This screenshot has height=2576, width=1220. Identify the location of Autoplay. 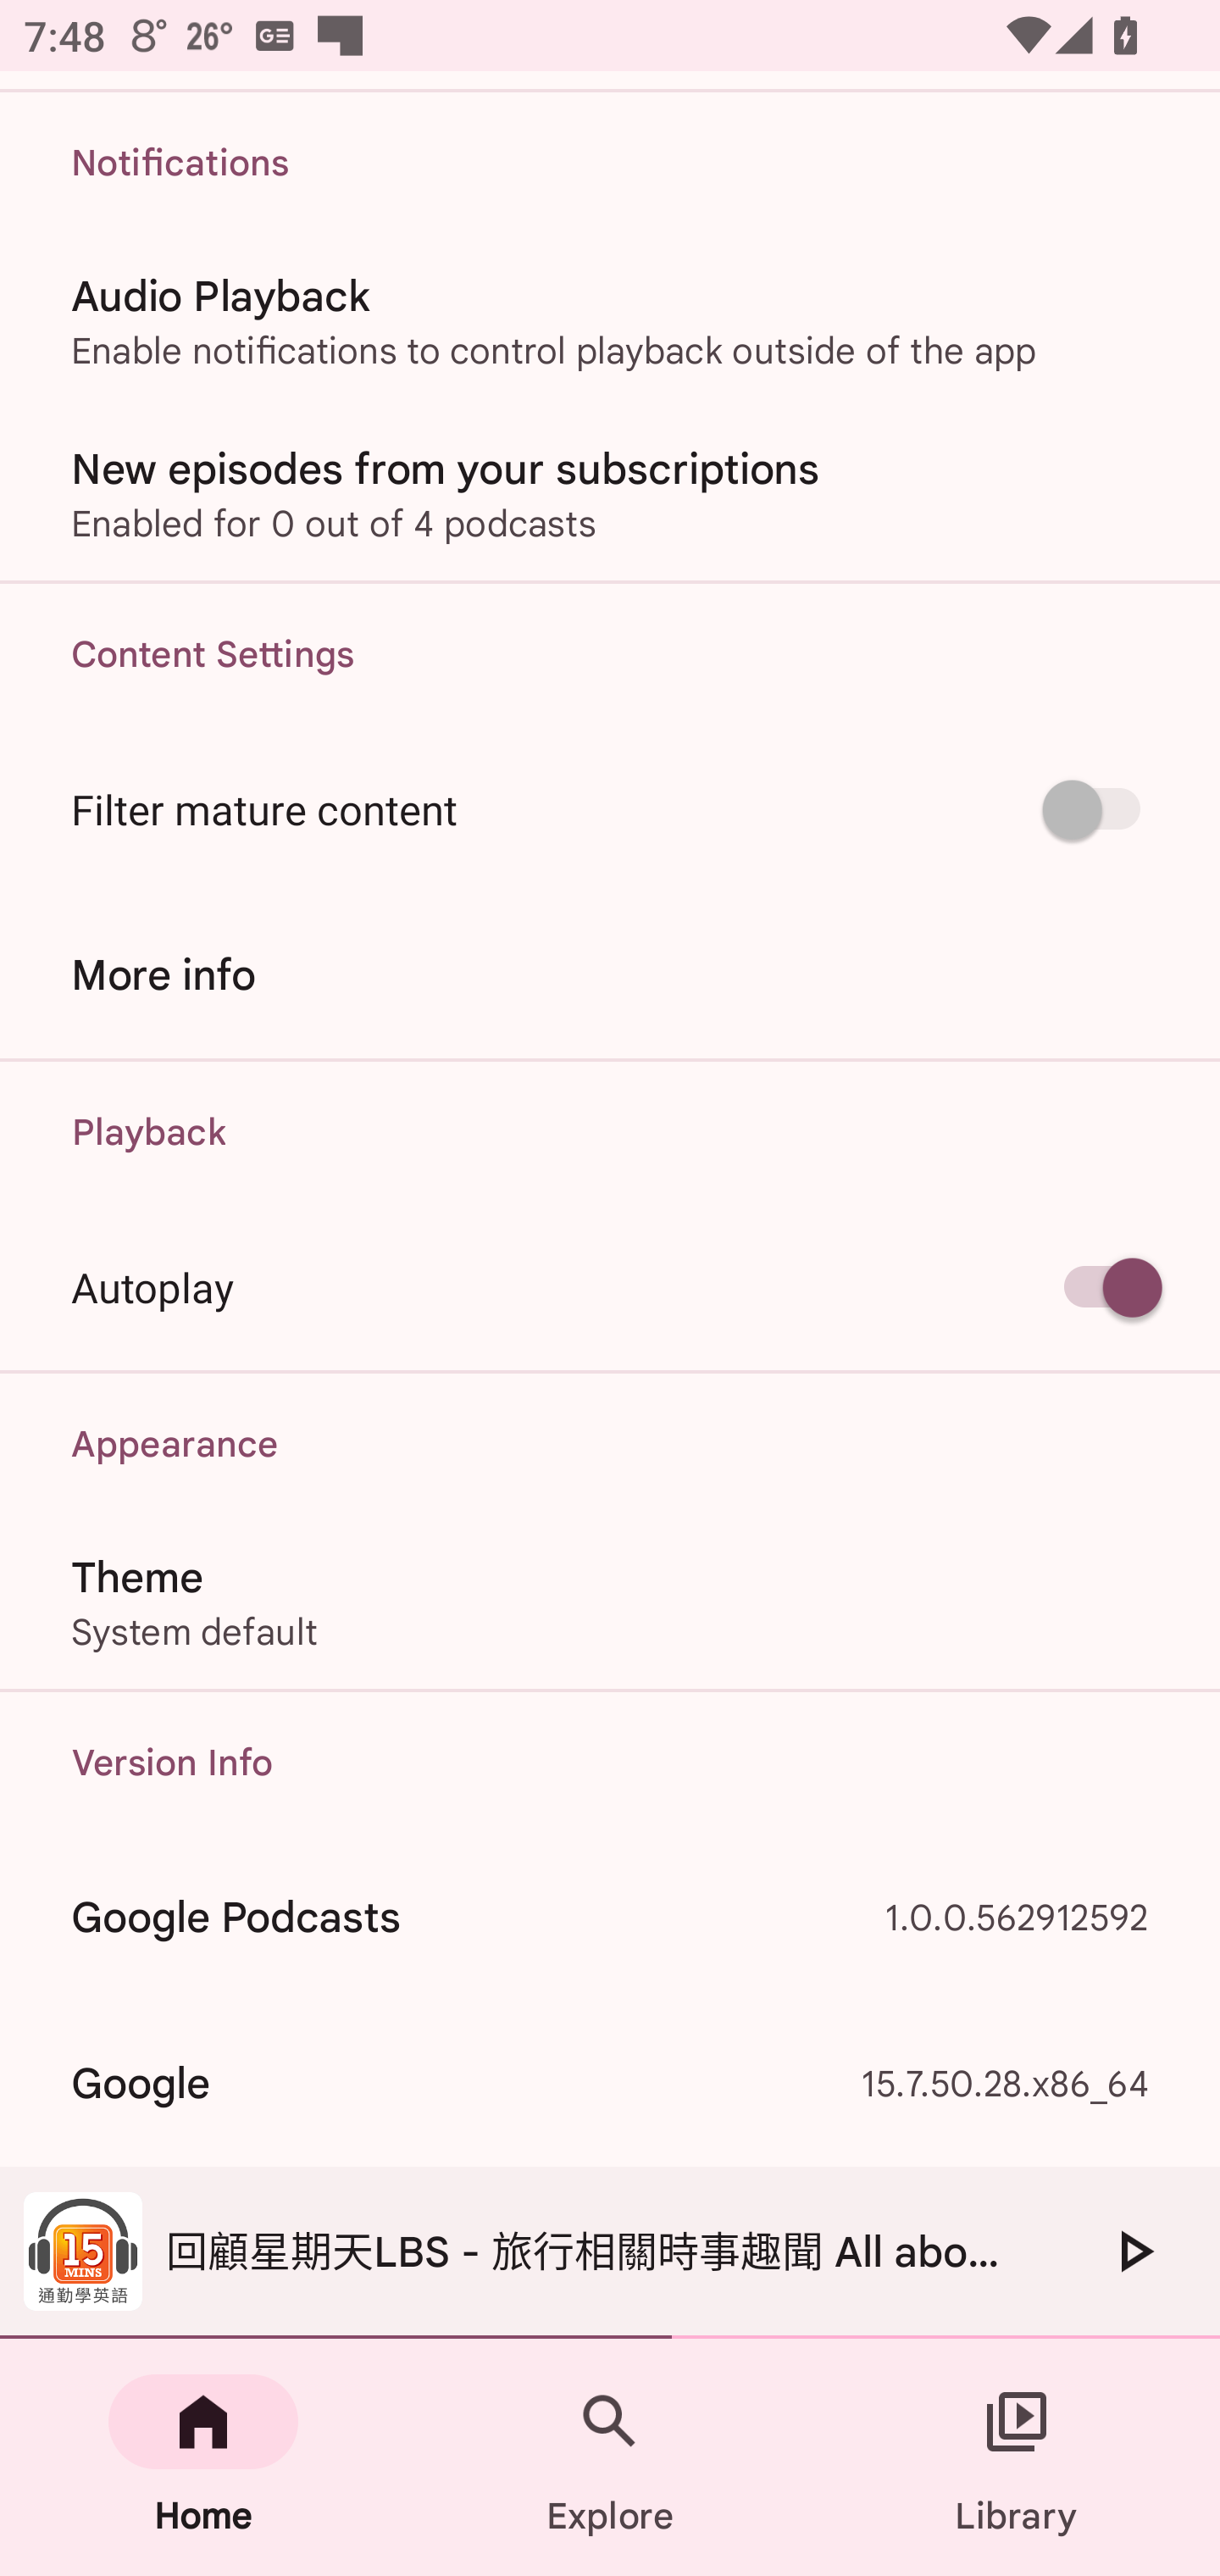
(610, 1286).